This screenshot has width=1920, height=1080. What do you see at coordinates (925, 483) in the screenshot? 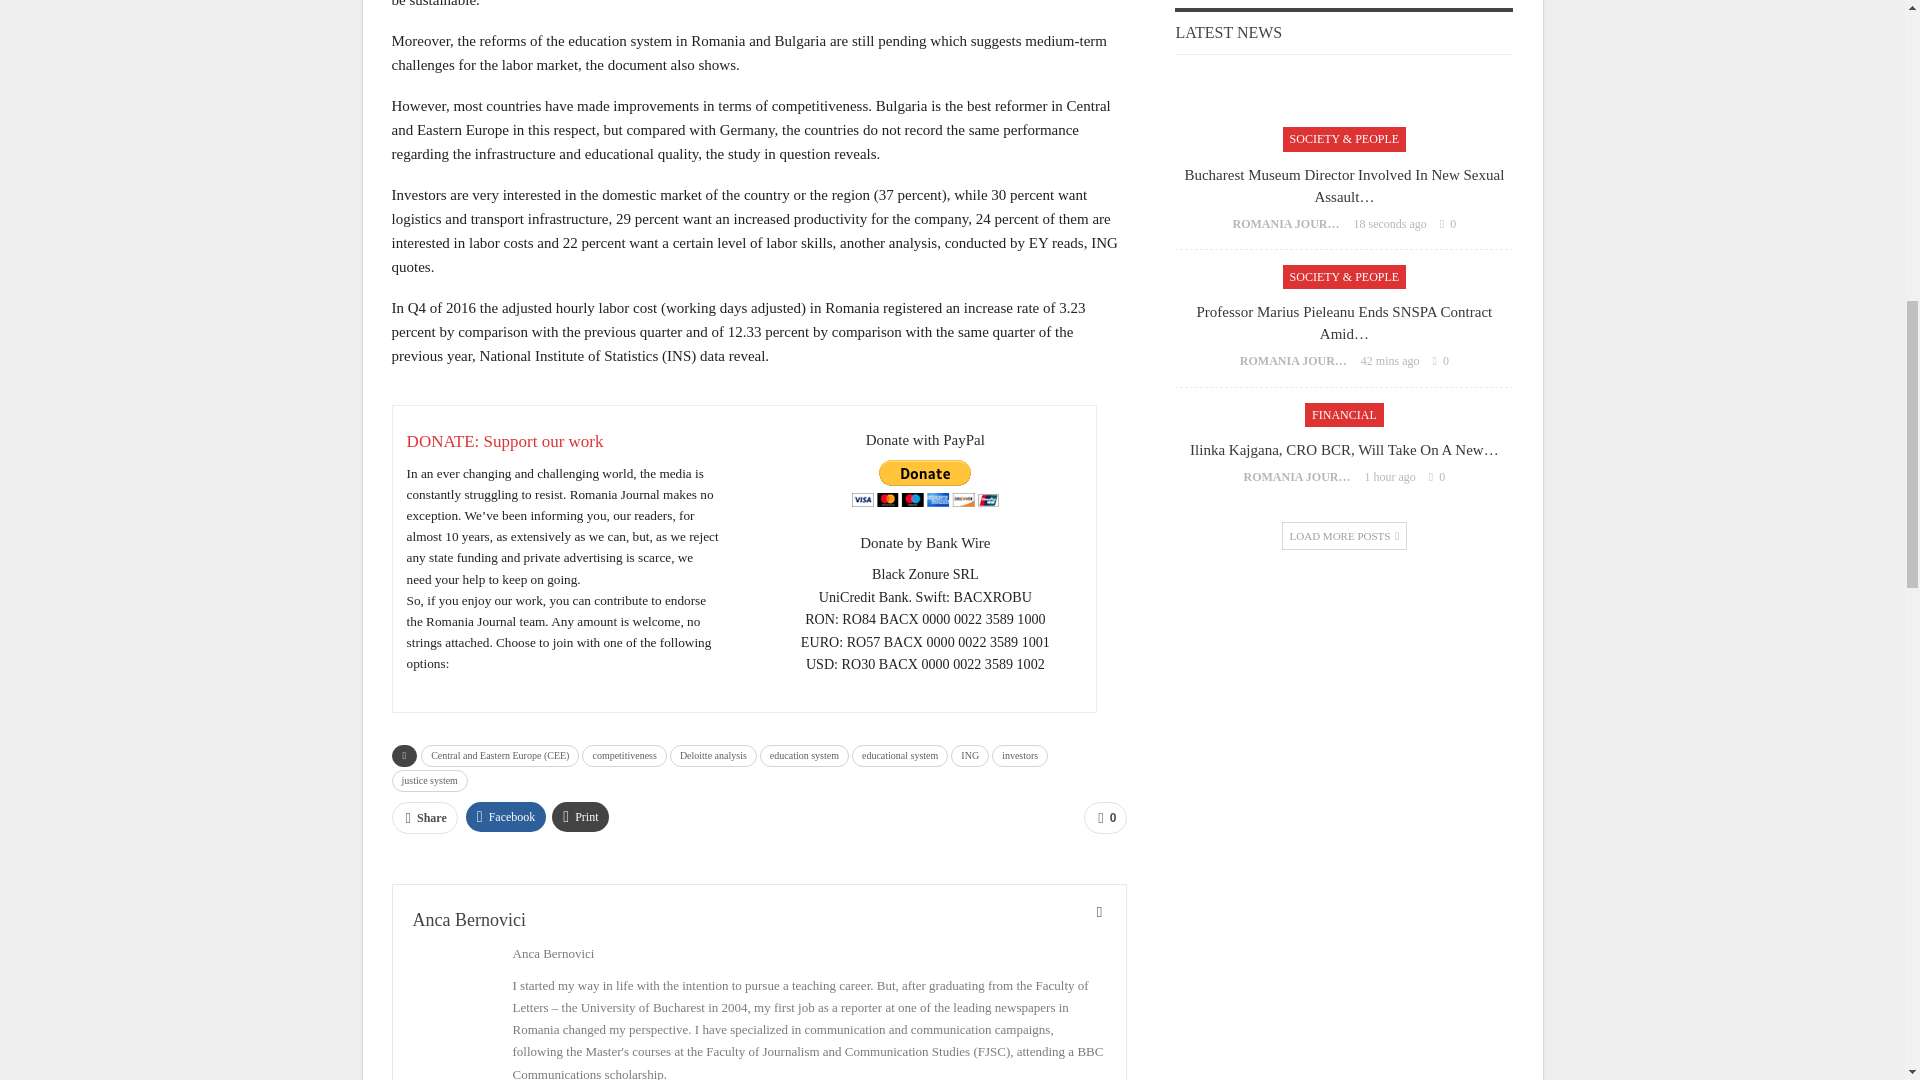
I see `PayPal - The safer, easier way to pay online!` at bounding box center [925, 483].